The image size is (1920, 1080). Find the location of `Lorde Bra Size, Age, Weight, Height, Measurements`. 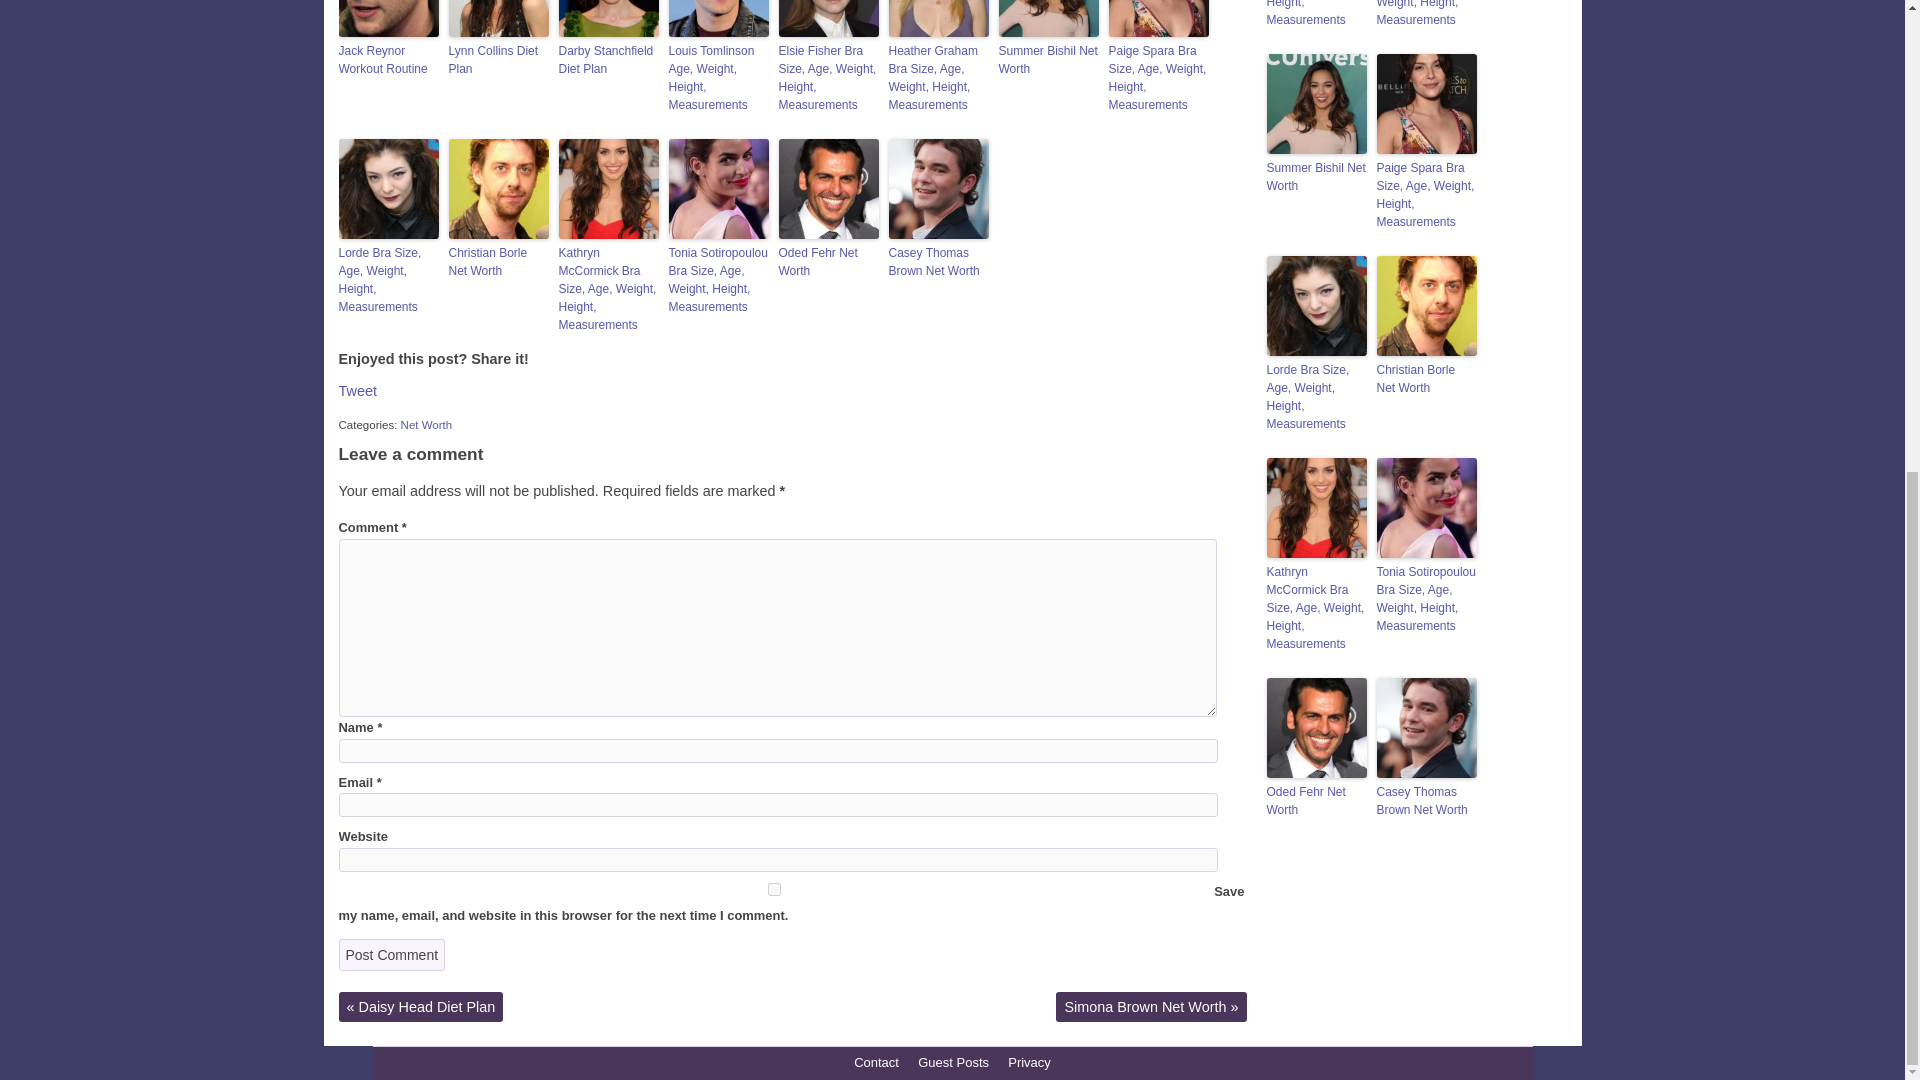

Lorde Bra Size, Age, Weight, Height, Measurements is located at coordinates (387, 280).